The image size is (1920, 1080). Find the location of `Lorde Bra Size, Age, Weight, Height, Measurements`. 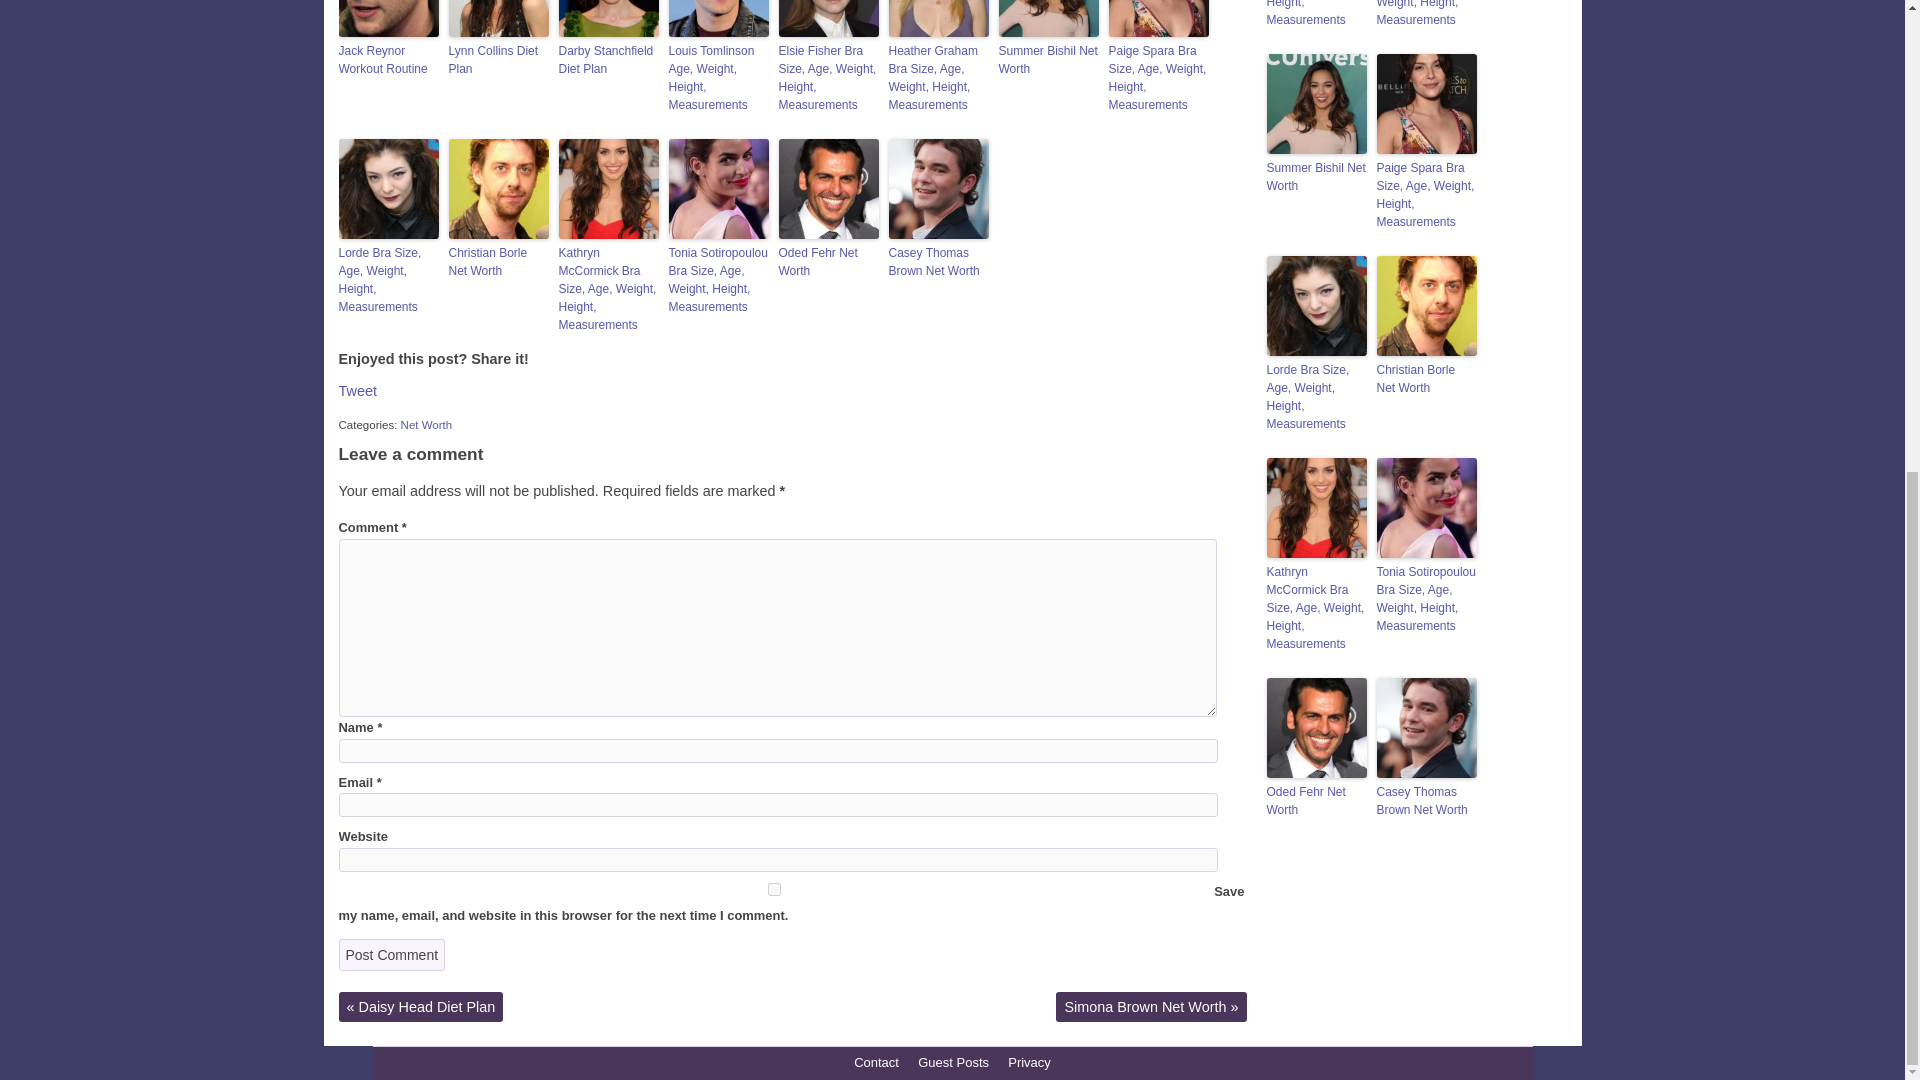

Lorde Bra Size, Age, Weight, Height, Measurements is located at coordinates (387, 280).